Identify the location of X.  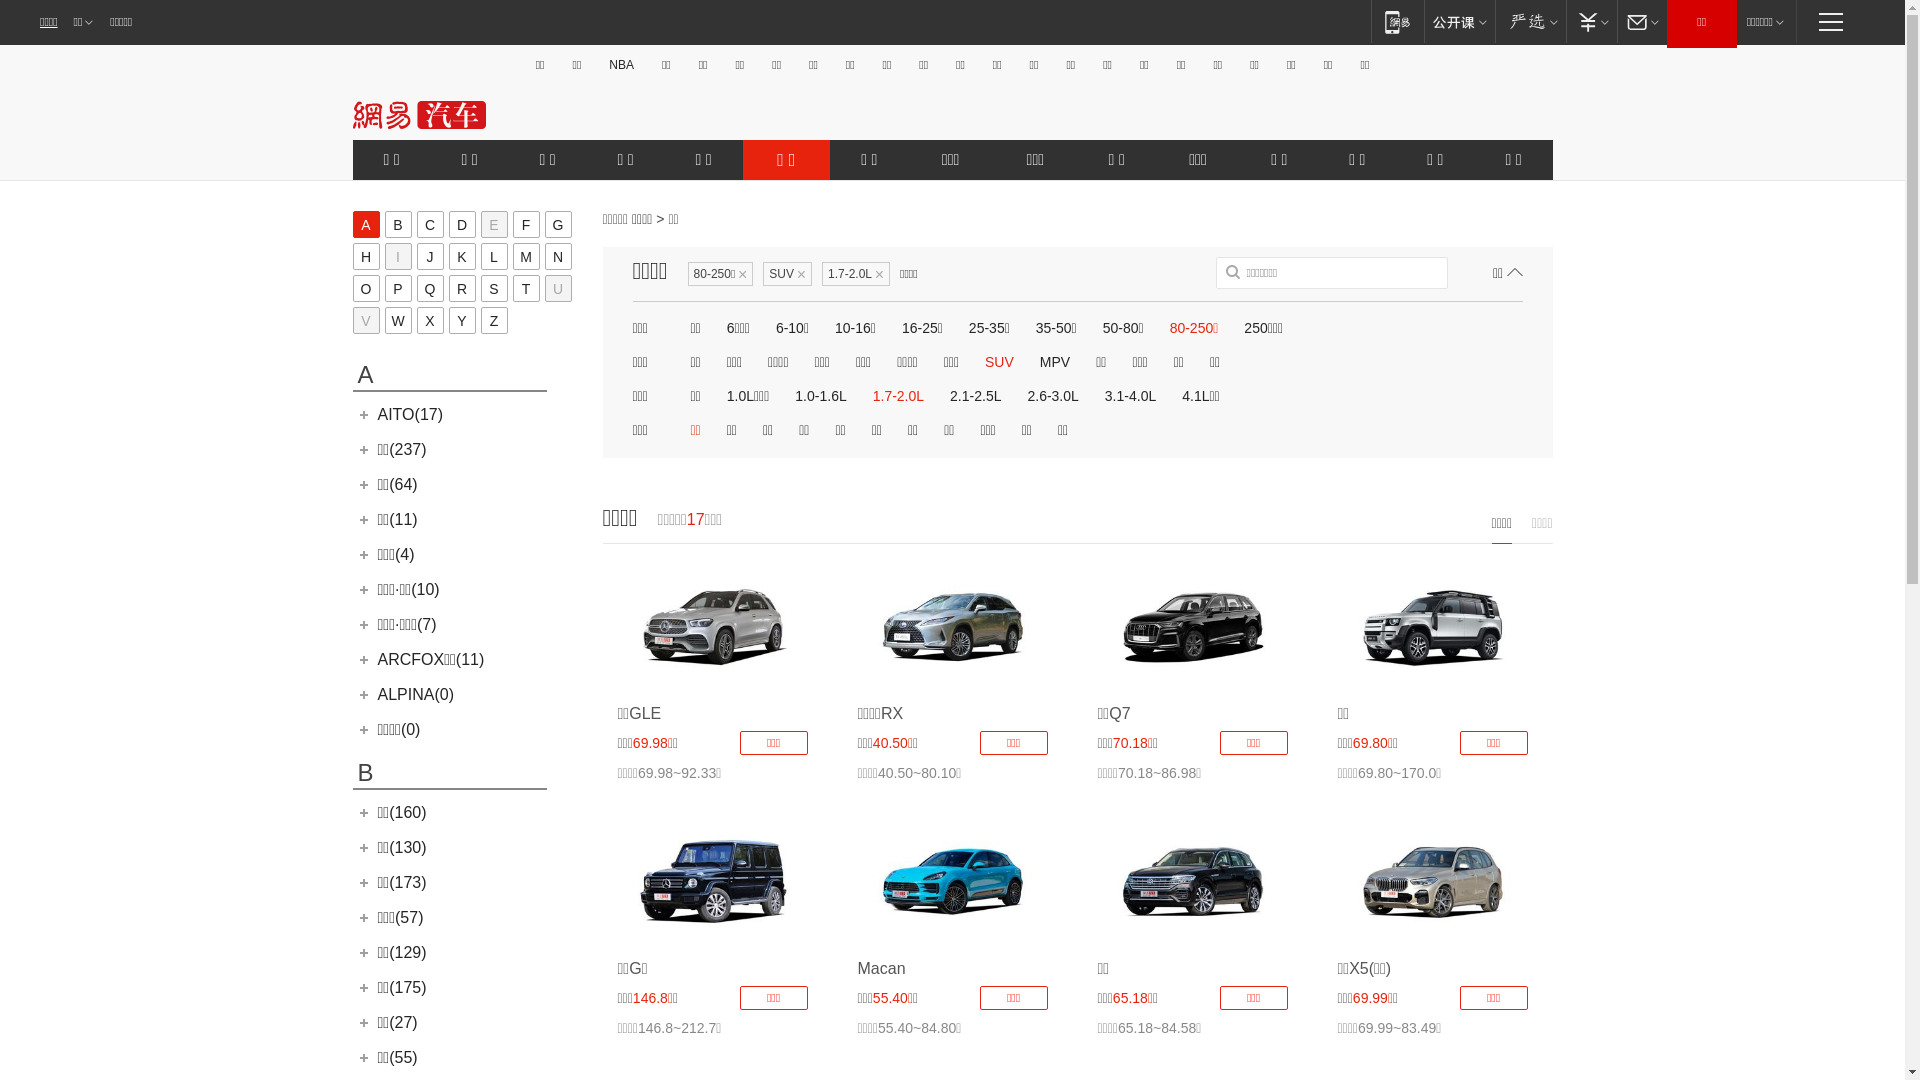
(430, 320).